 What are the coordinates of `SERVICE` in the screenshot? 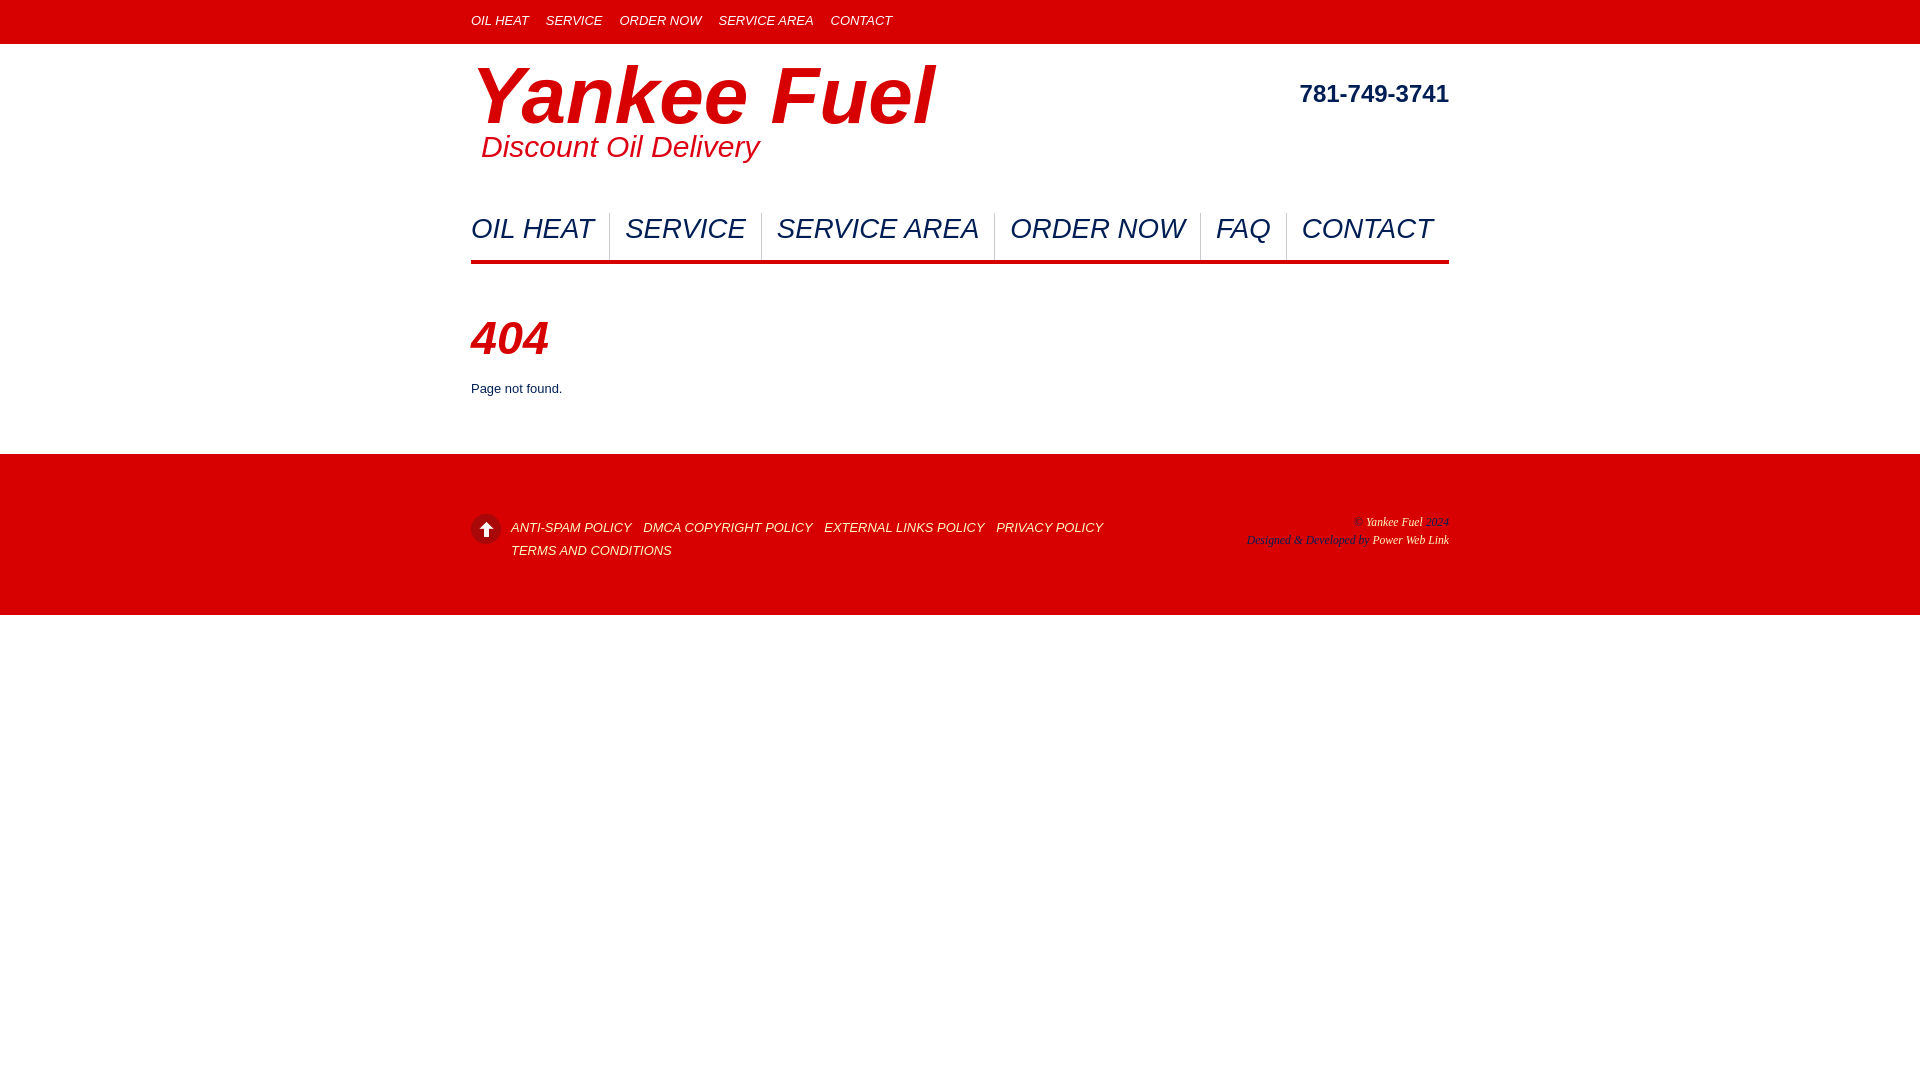 It's located at (574, 20).